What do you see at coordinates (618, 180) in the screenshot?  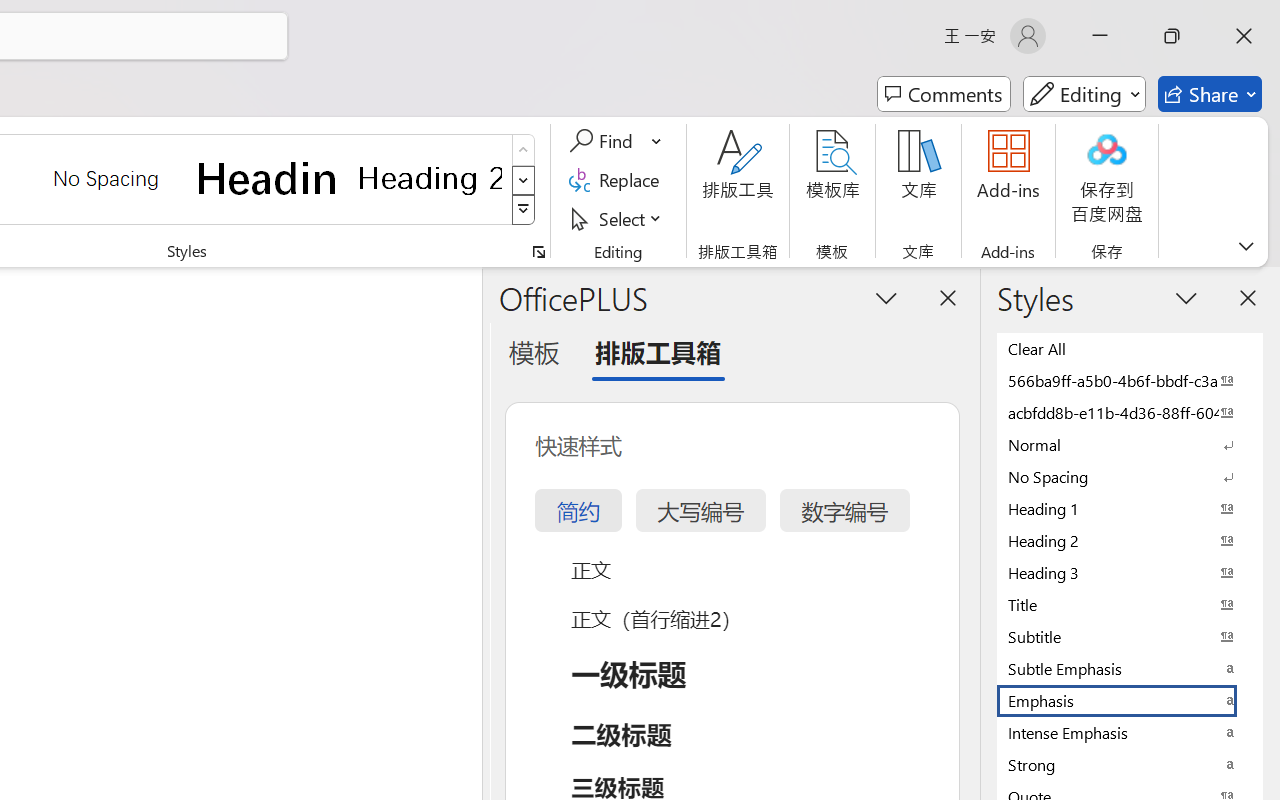 I see `Replace...` at bounding box center [618, 180].